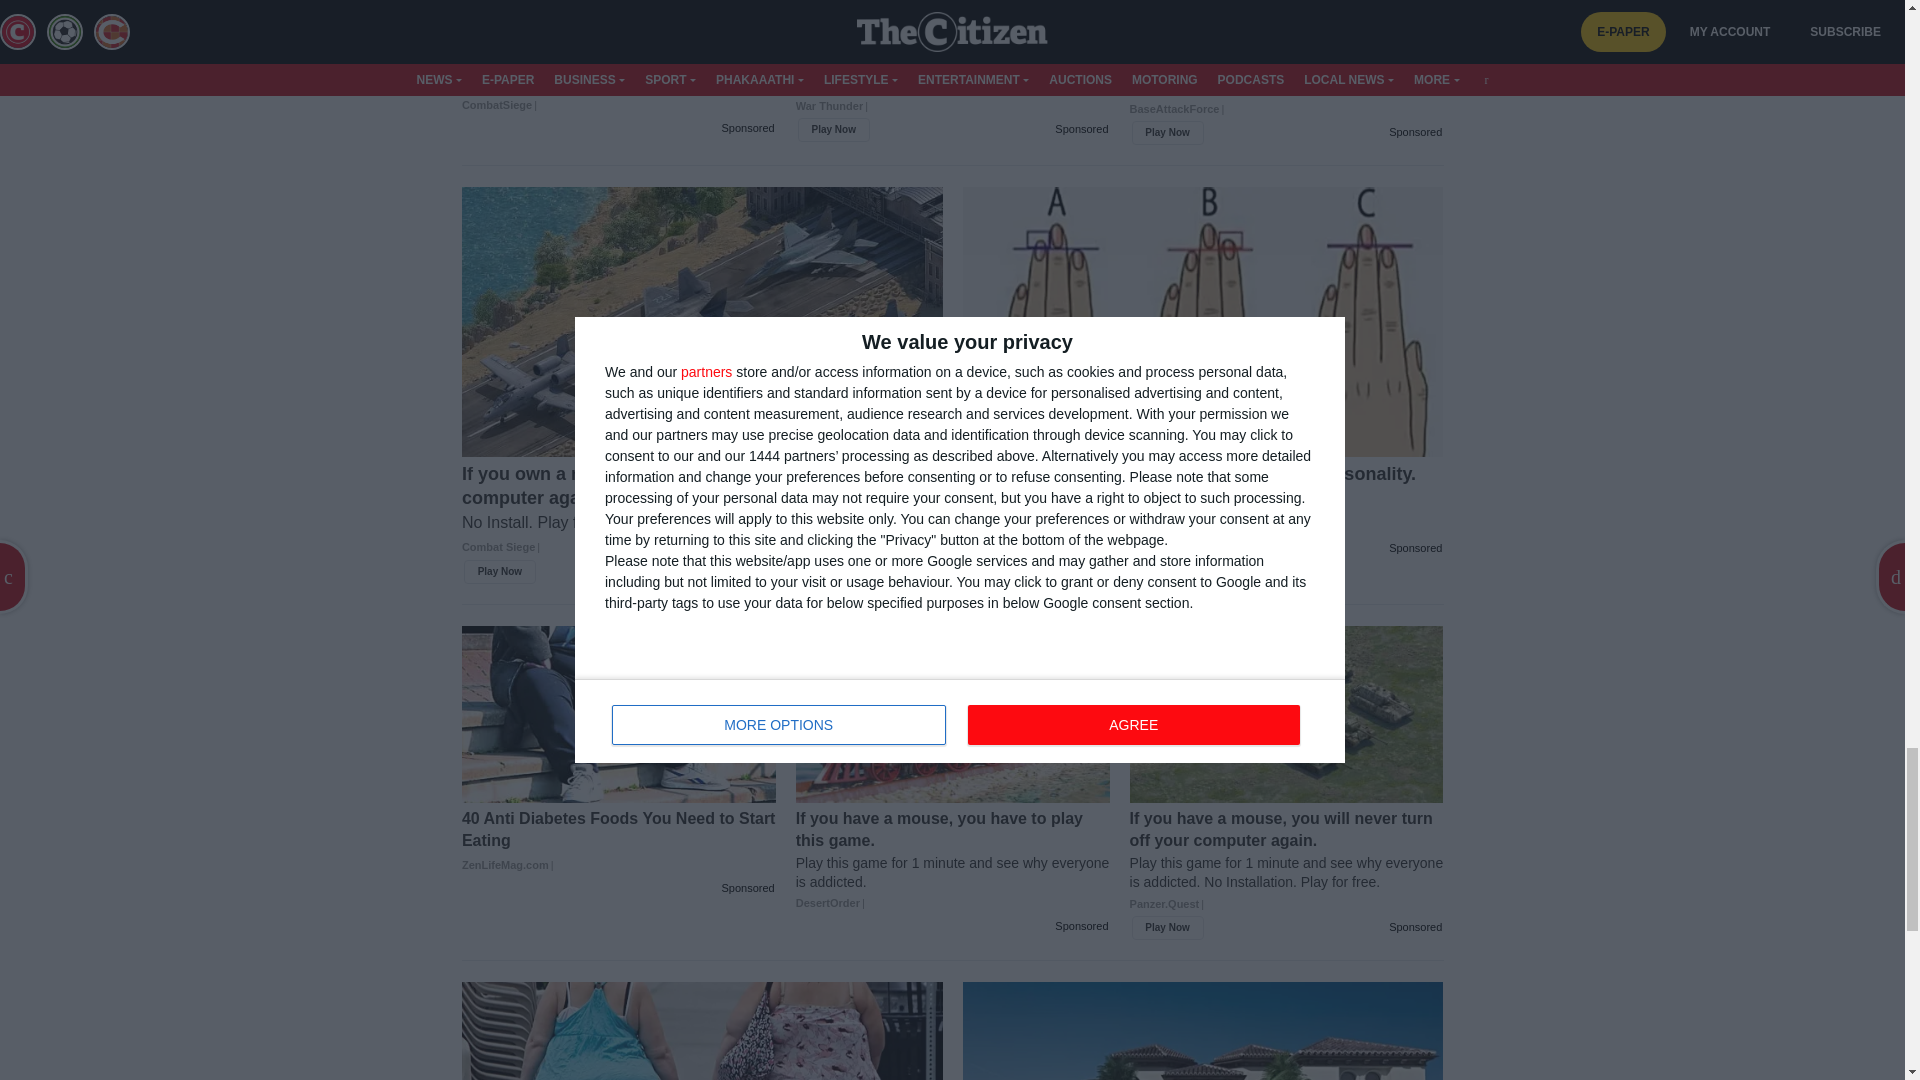 Image resolution: width=1920 pixels, height=1080 pixels. I want to click on If you own a mouse, play it for 1 minute., so click(618, 74).